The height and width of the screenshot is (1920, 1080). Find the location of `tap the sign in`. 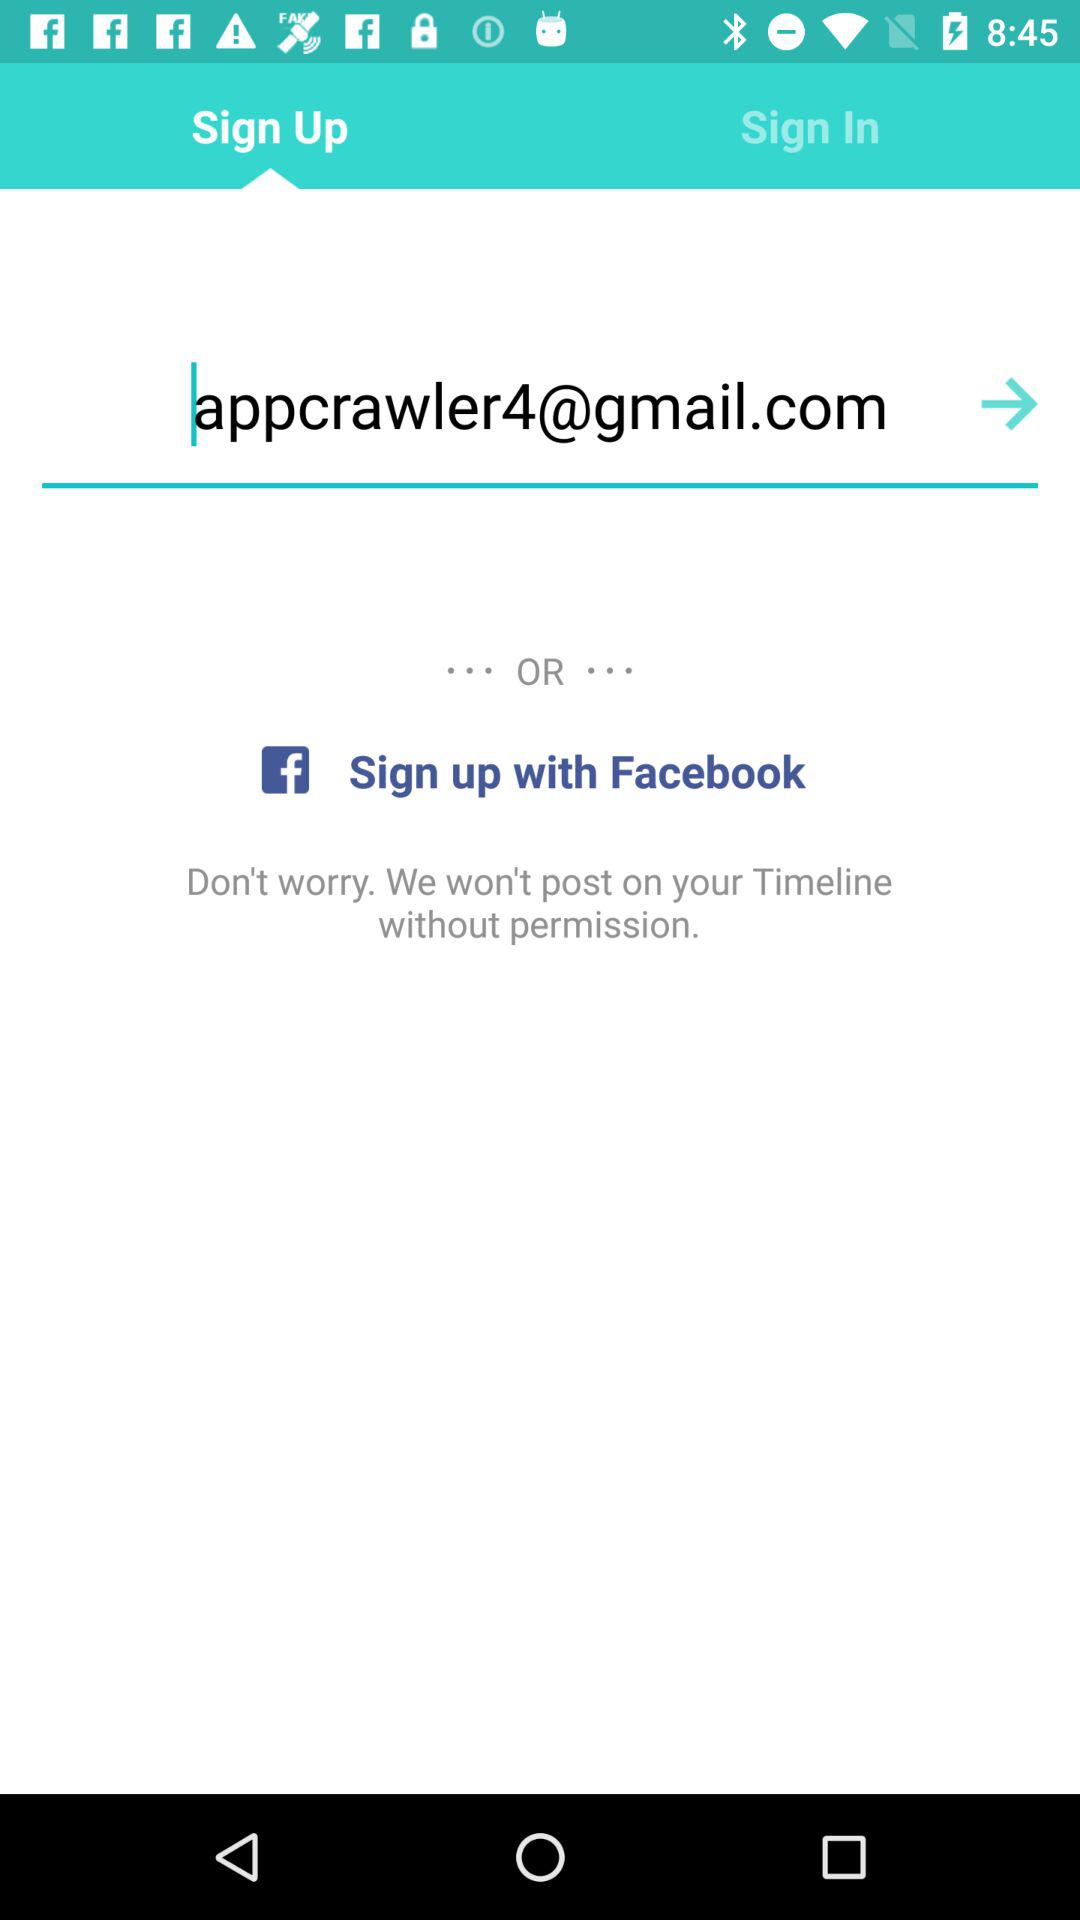

tap the sign in is located at coordinates (810, 126).